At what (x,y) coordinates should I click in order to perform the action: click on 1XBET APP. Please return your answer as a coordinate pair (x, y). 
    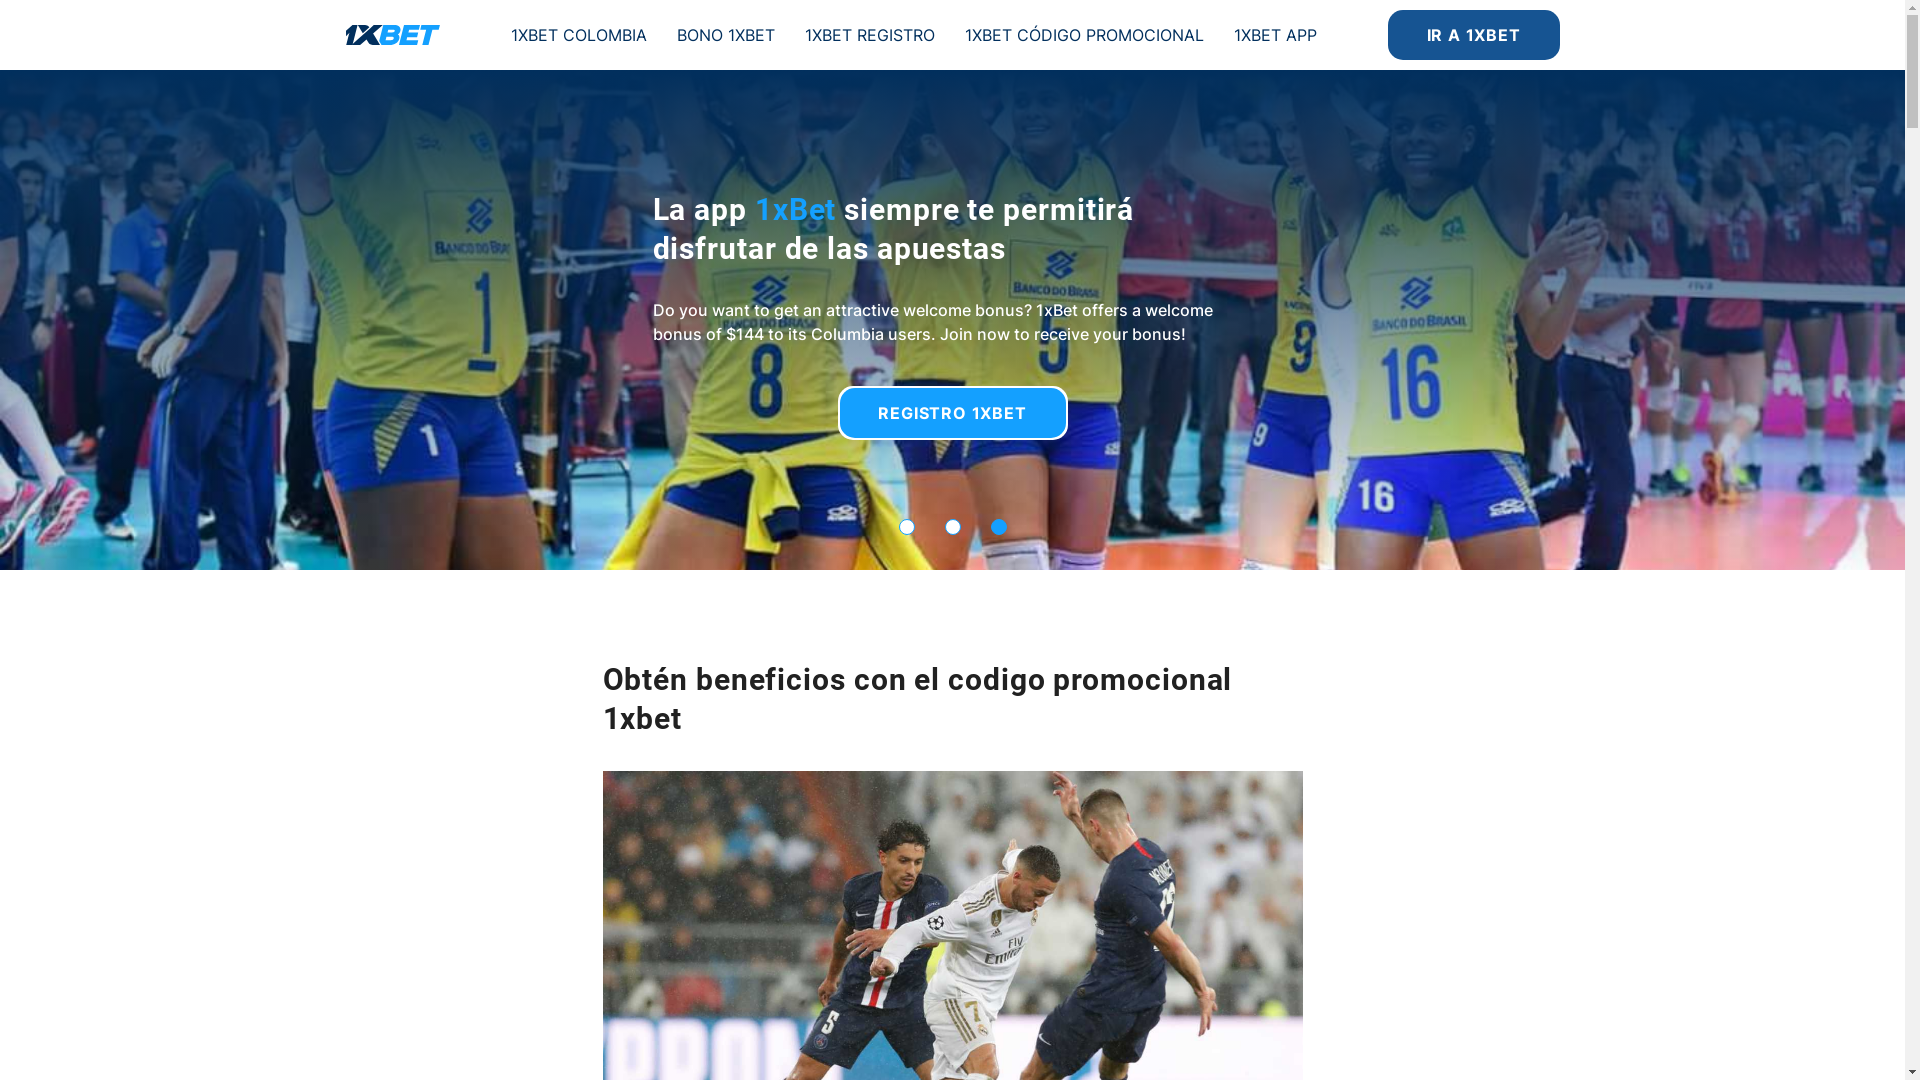
    Looking at the image, I should click on (1276, 34).